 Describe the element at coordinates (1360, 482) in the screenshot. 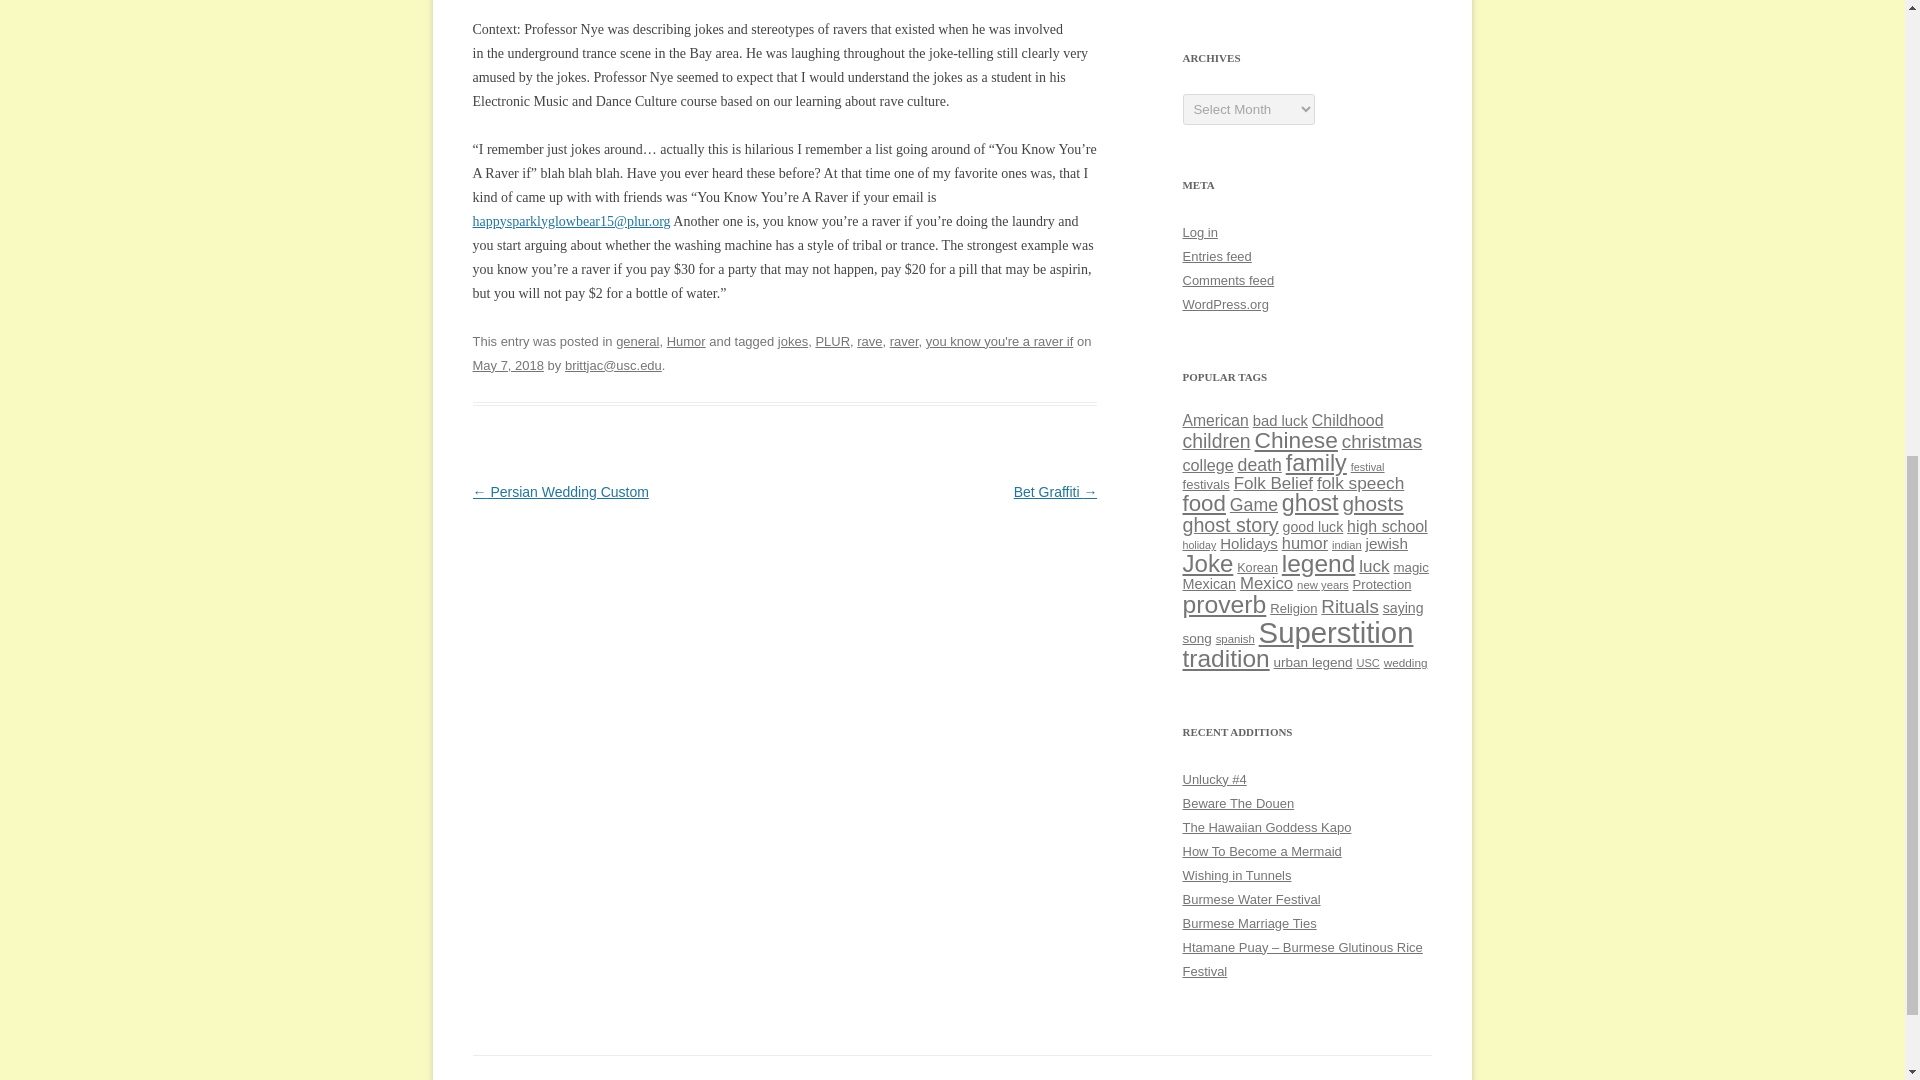

I see `folk speech` at that location.